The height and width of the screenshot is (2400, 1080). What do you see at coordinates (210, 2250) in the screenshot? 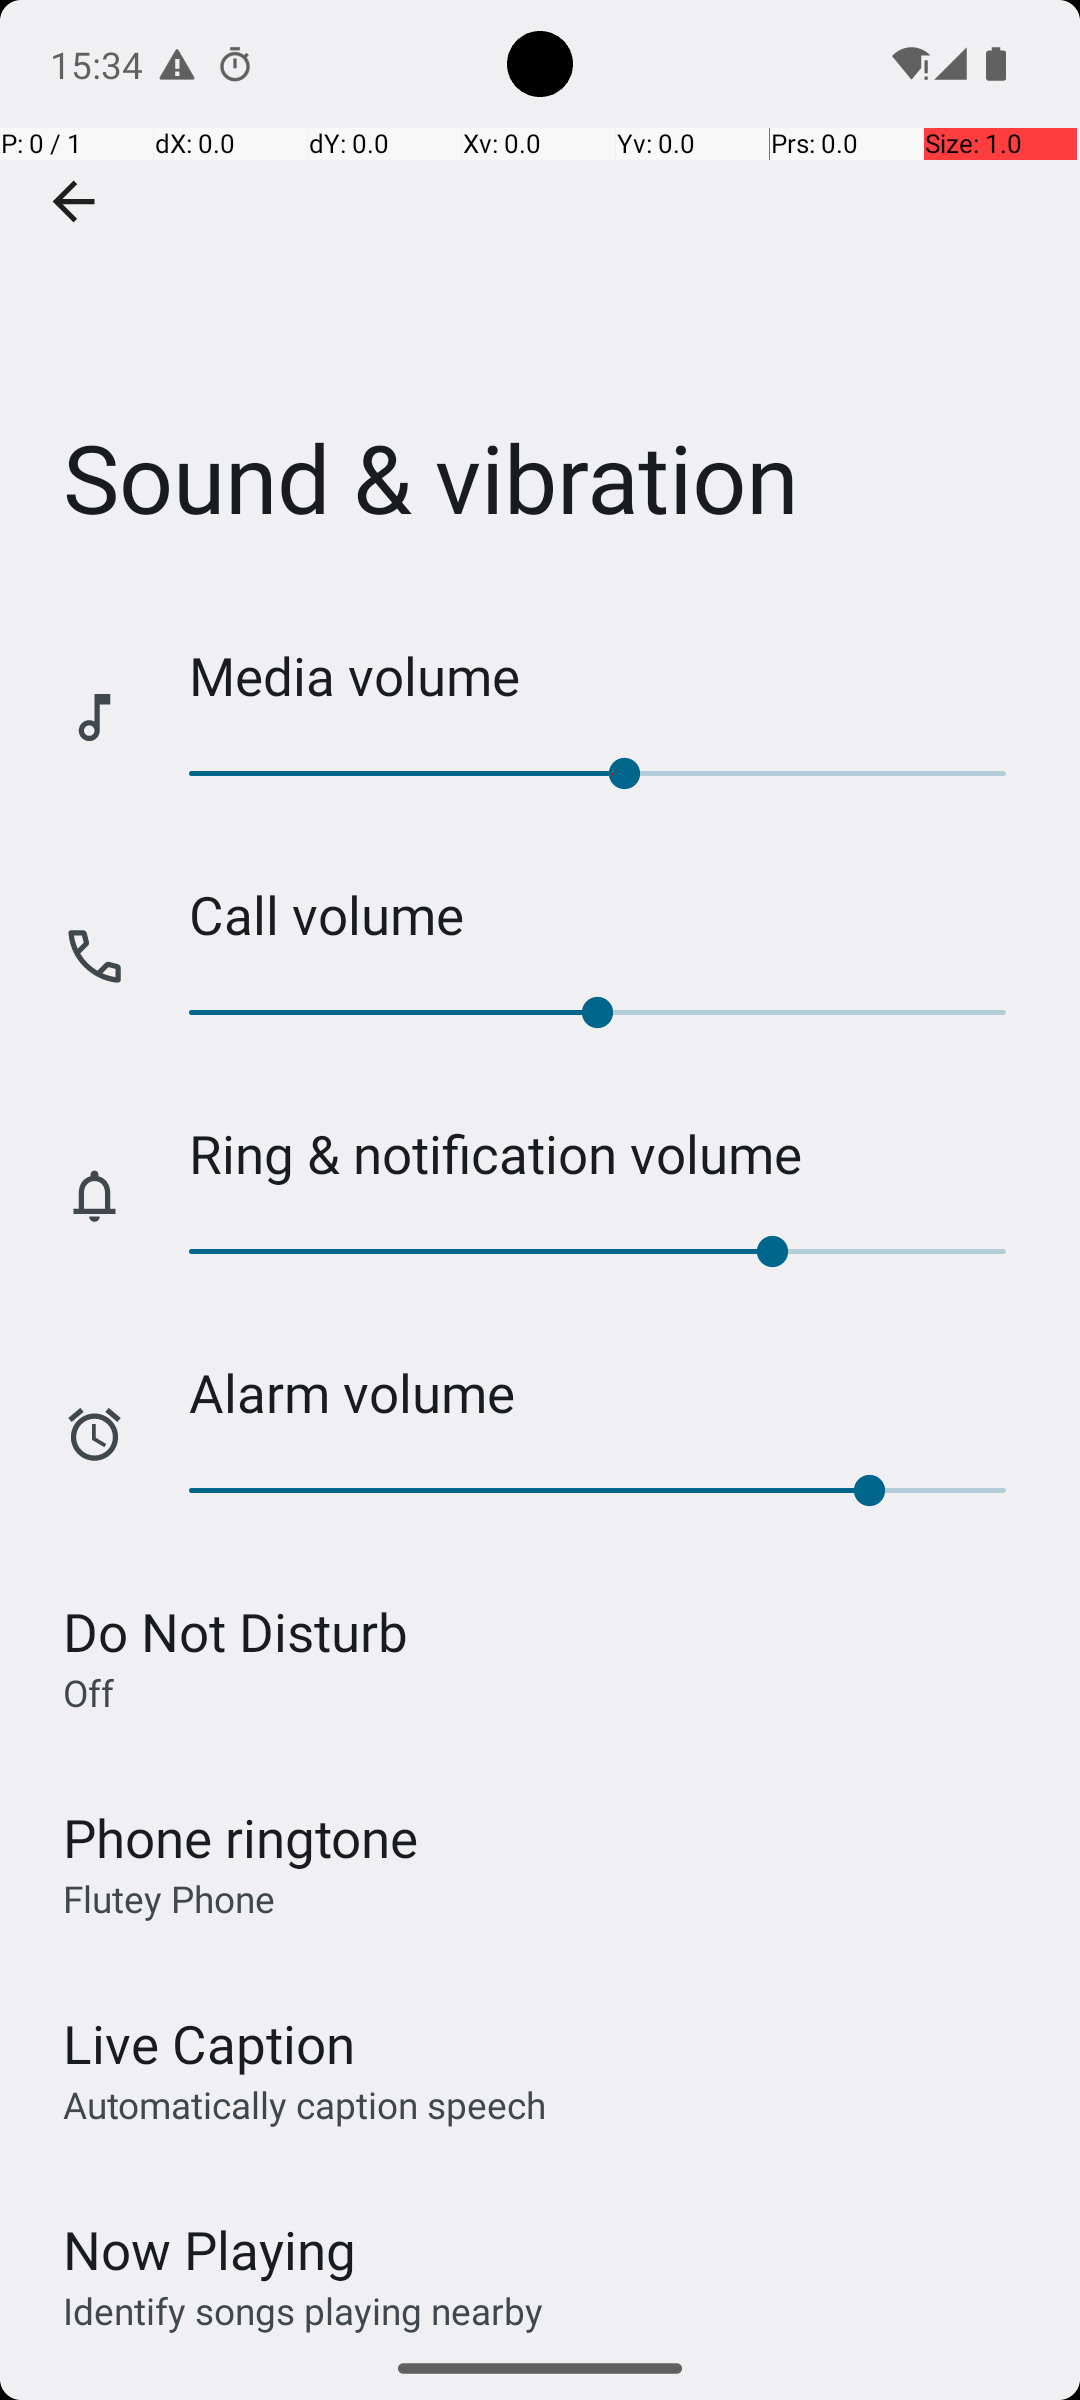
I see `Now Playing` at bounding box center [210, 2250].